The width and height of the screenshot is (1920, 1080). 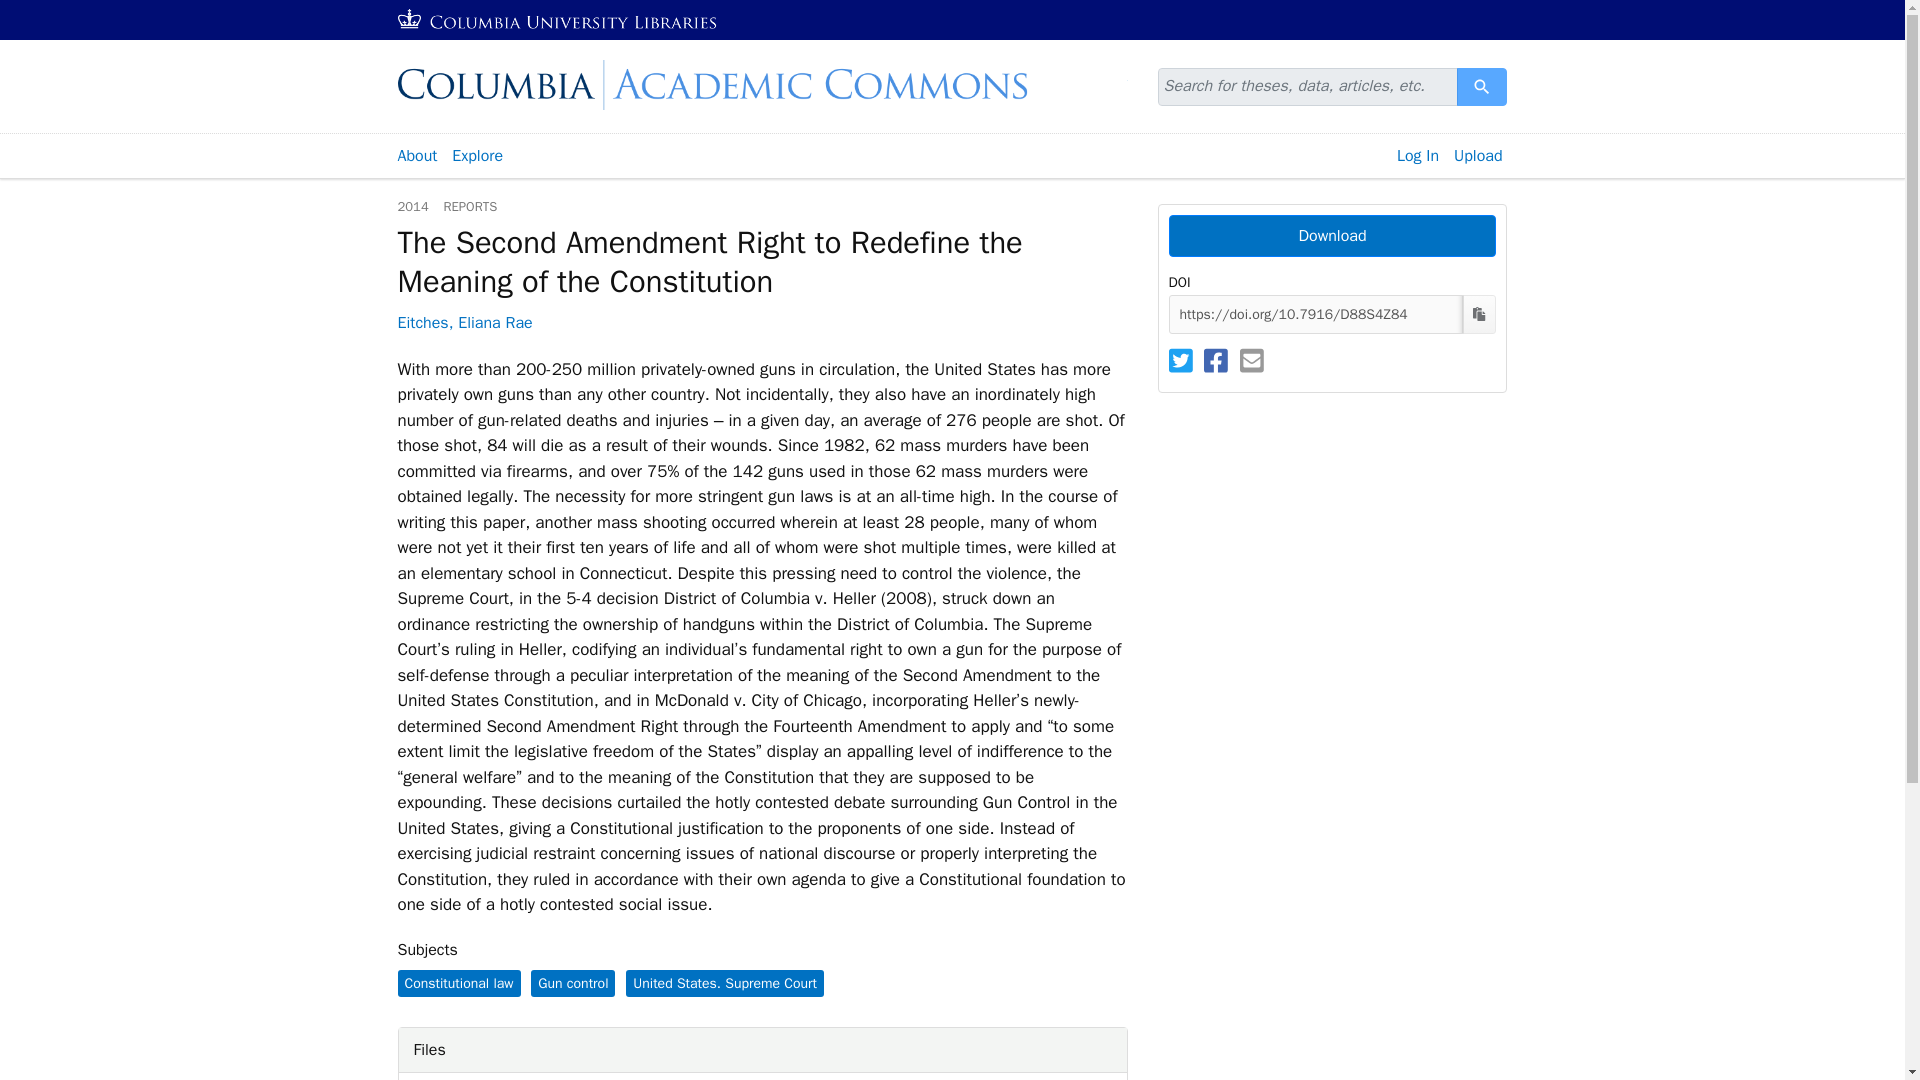 I want to click on Academic Commons, so click(x=762, y=85).